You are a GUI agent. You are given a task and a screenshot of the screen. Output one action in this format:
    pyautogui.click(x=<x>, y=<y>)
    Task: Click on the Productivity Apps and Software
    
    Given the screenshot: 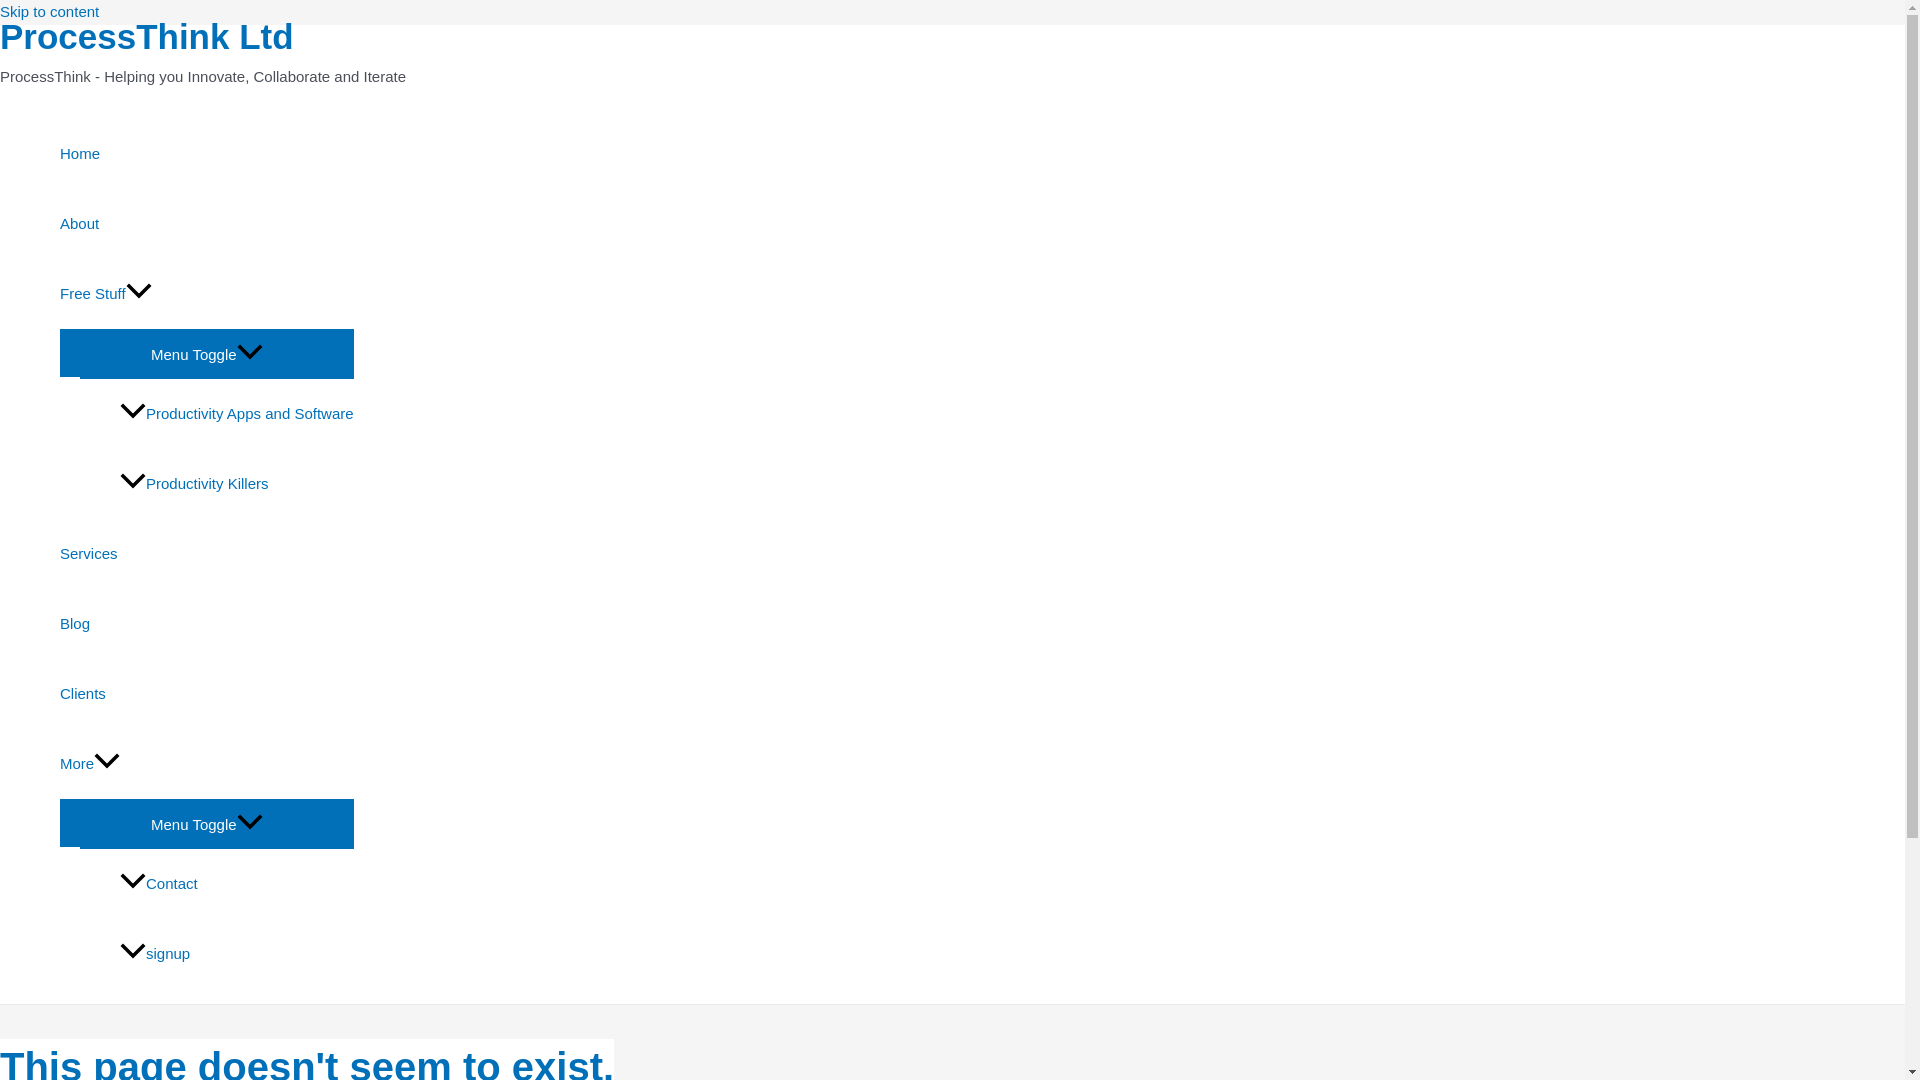 What is the action you would take?
    pyautogui.click(x=236, y=414)
    